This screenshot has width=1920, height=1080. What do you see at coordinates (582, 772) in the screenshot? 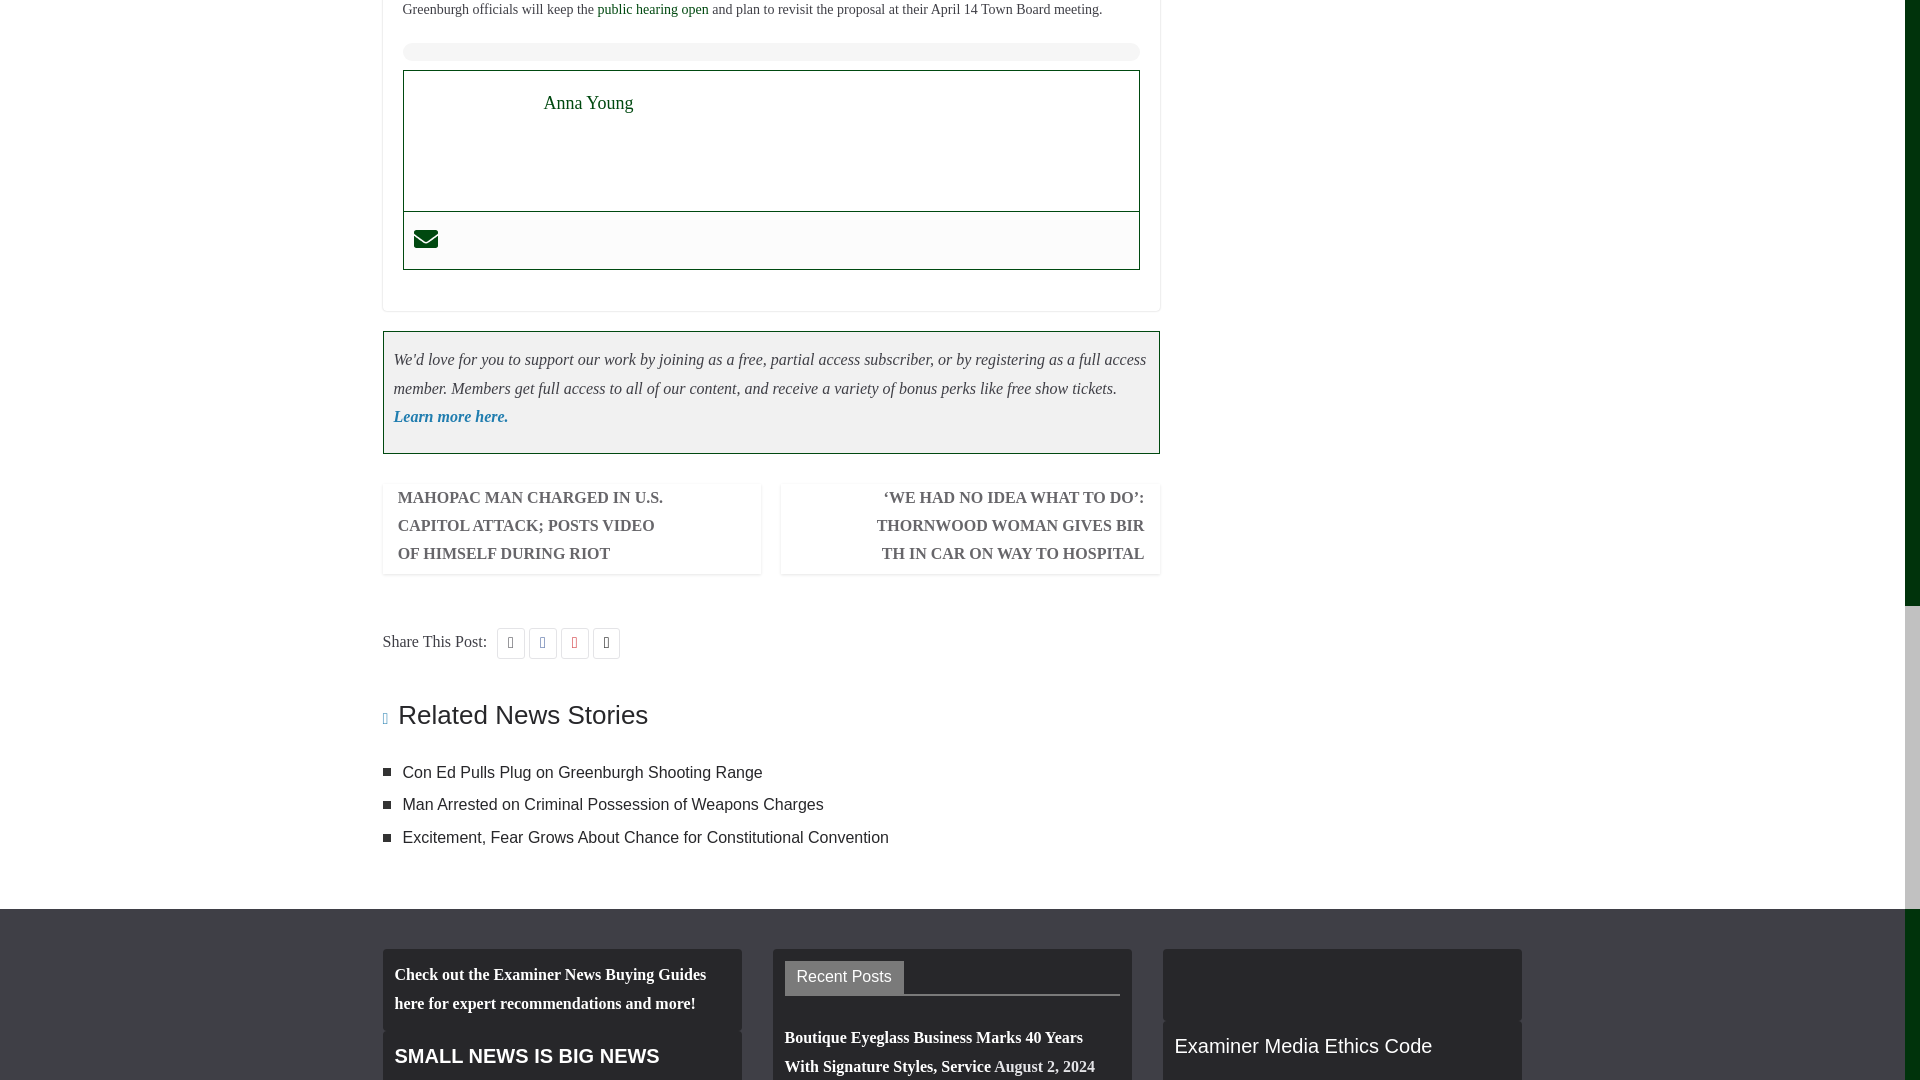
I see `Con Ed Pulls Plug on Greenburgh Shooting Range` at bounding box center [582, 772].